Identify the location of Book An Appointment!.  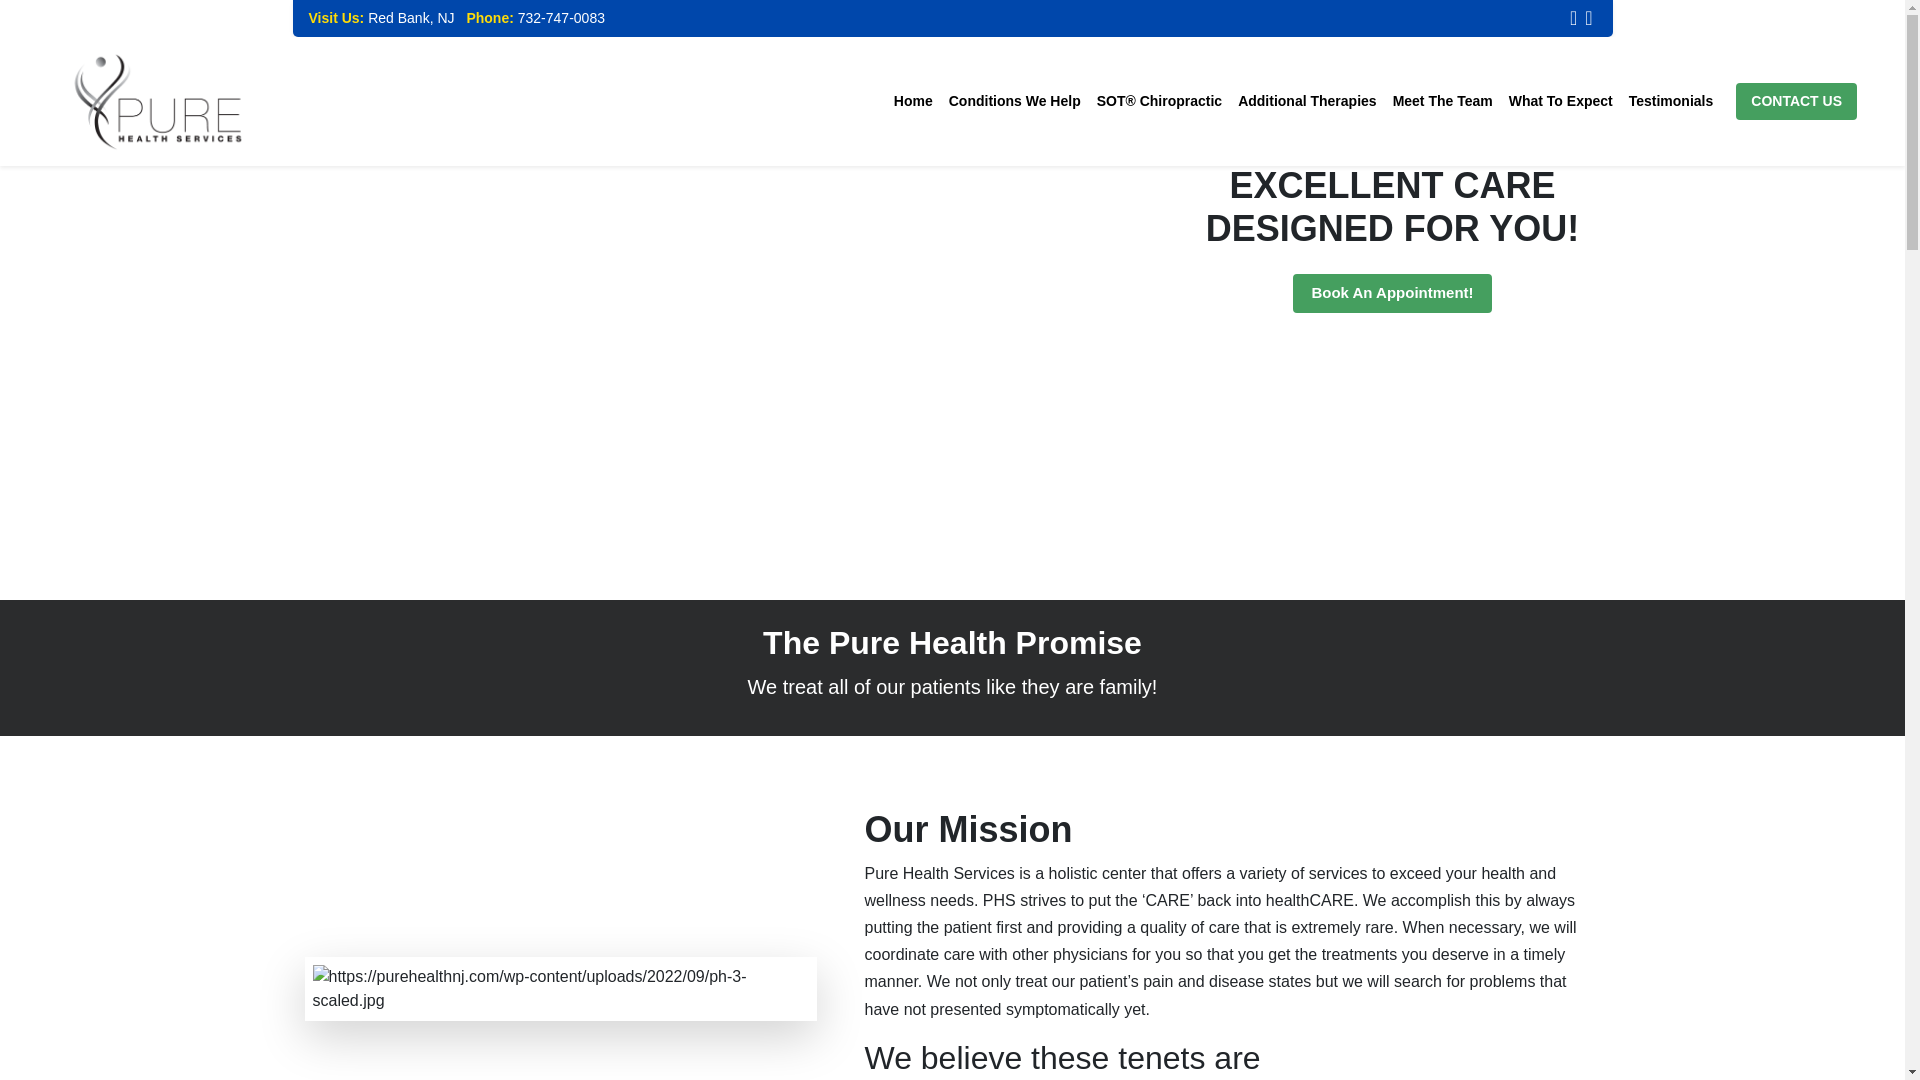
(1392, 294).